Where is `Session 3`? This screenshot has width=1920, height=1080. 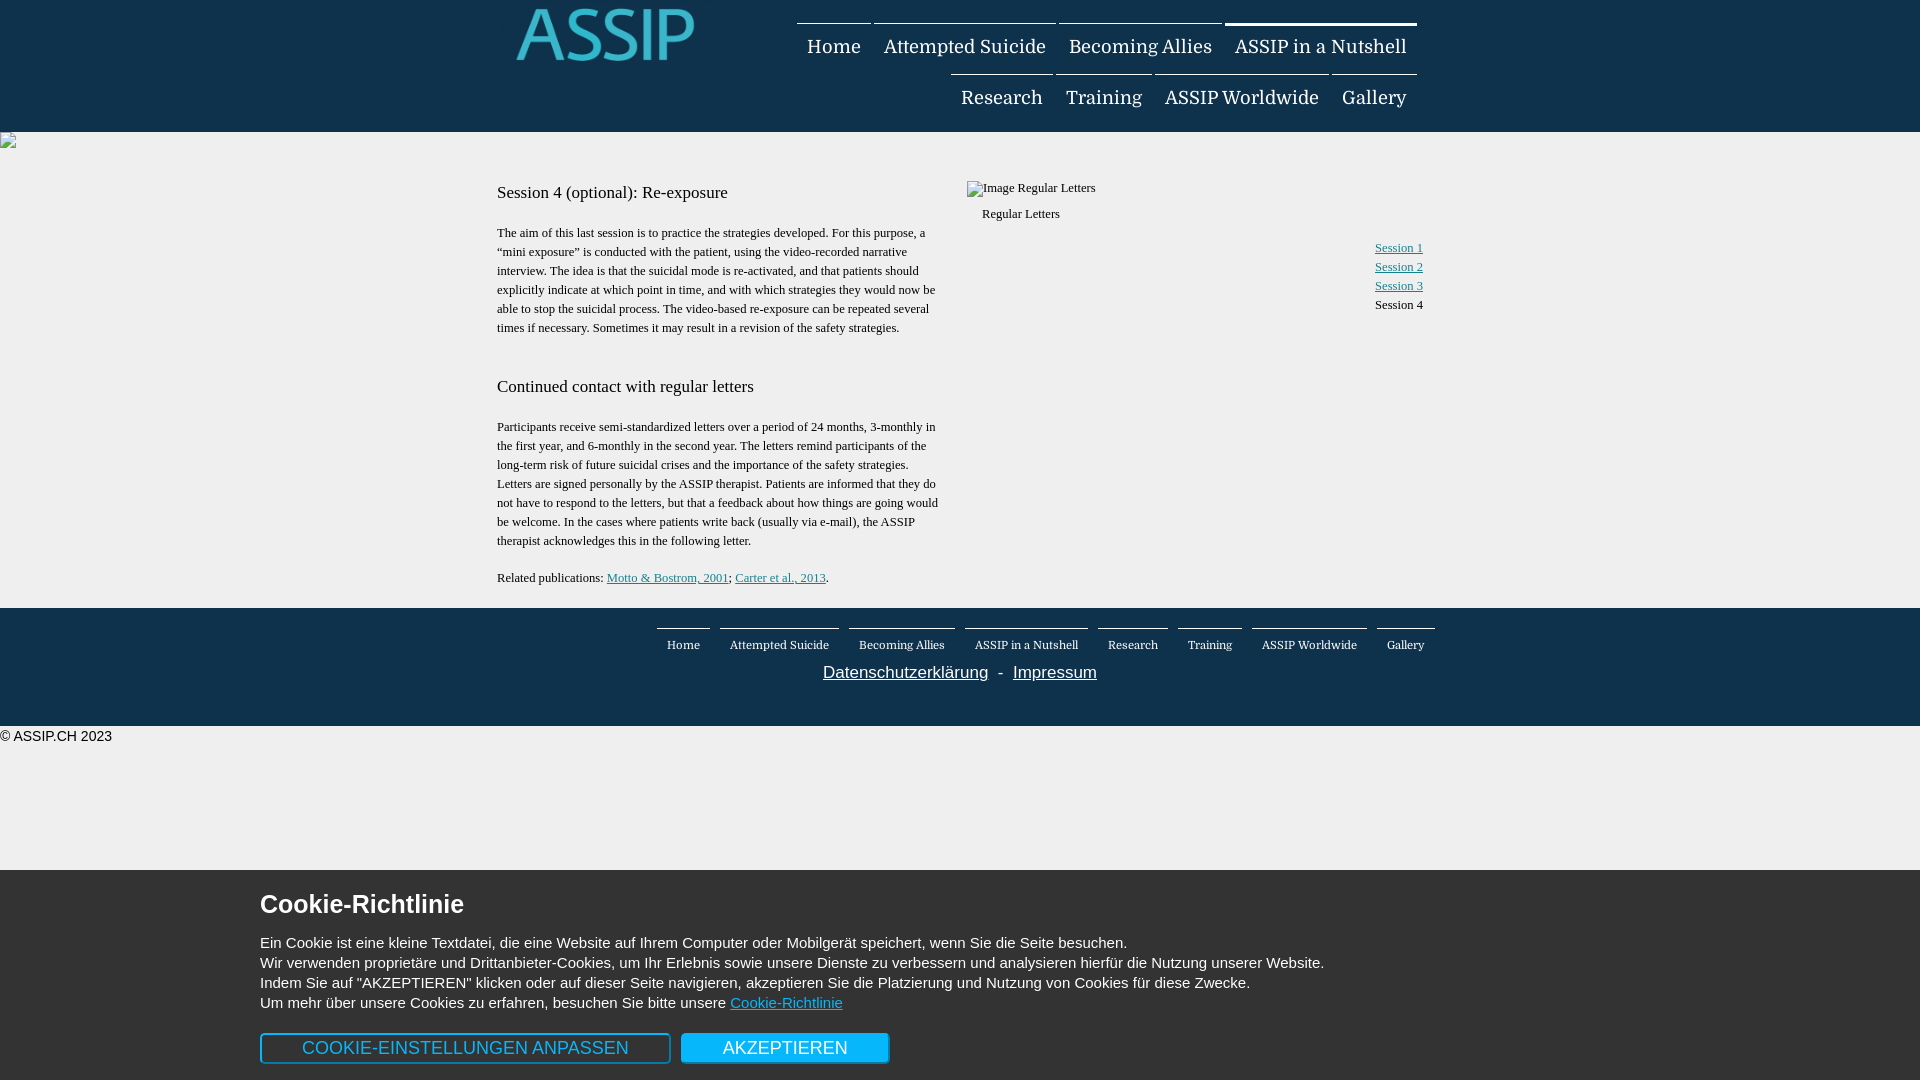 Session 3 is located at coordinates (1399, 286).